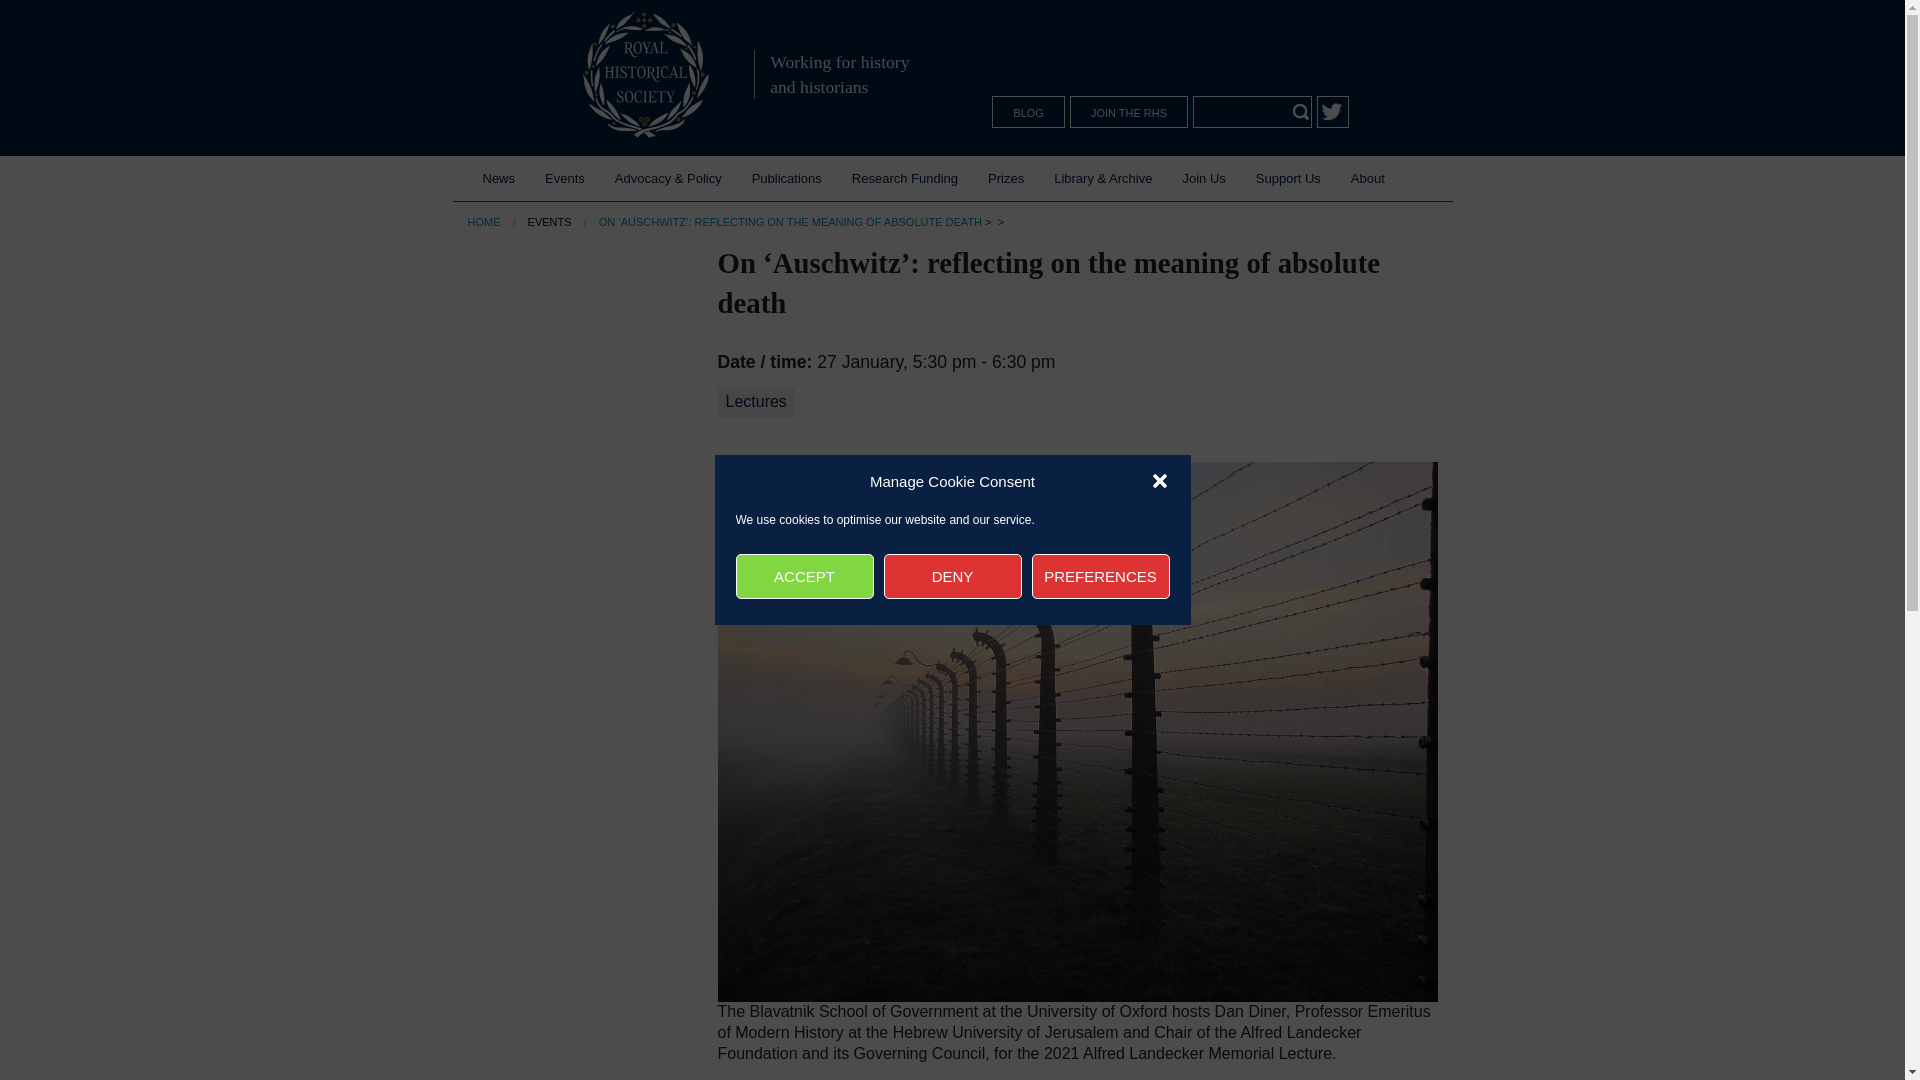 The width and height of the screenshot is (1920, 1080). I want to click on Join Us, so click(1204, 178).